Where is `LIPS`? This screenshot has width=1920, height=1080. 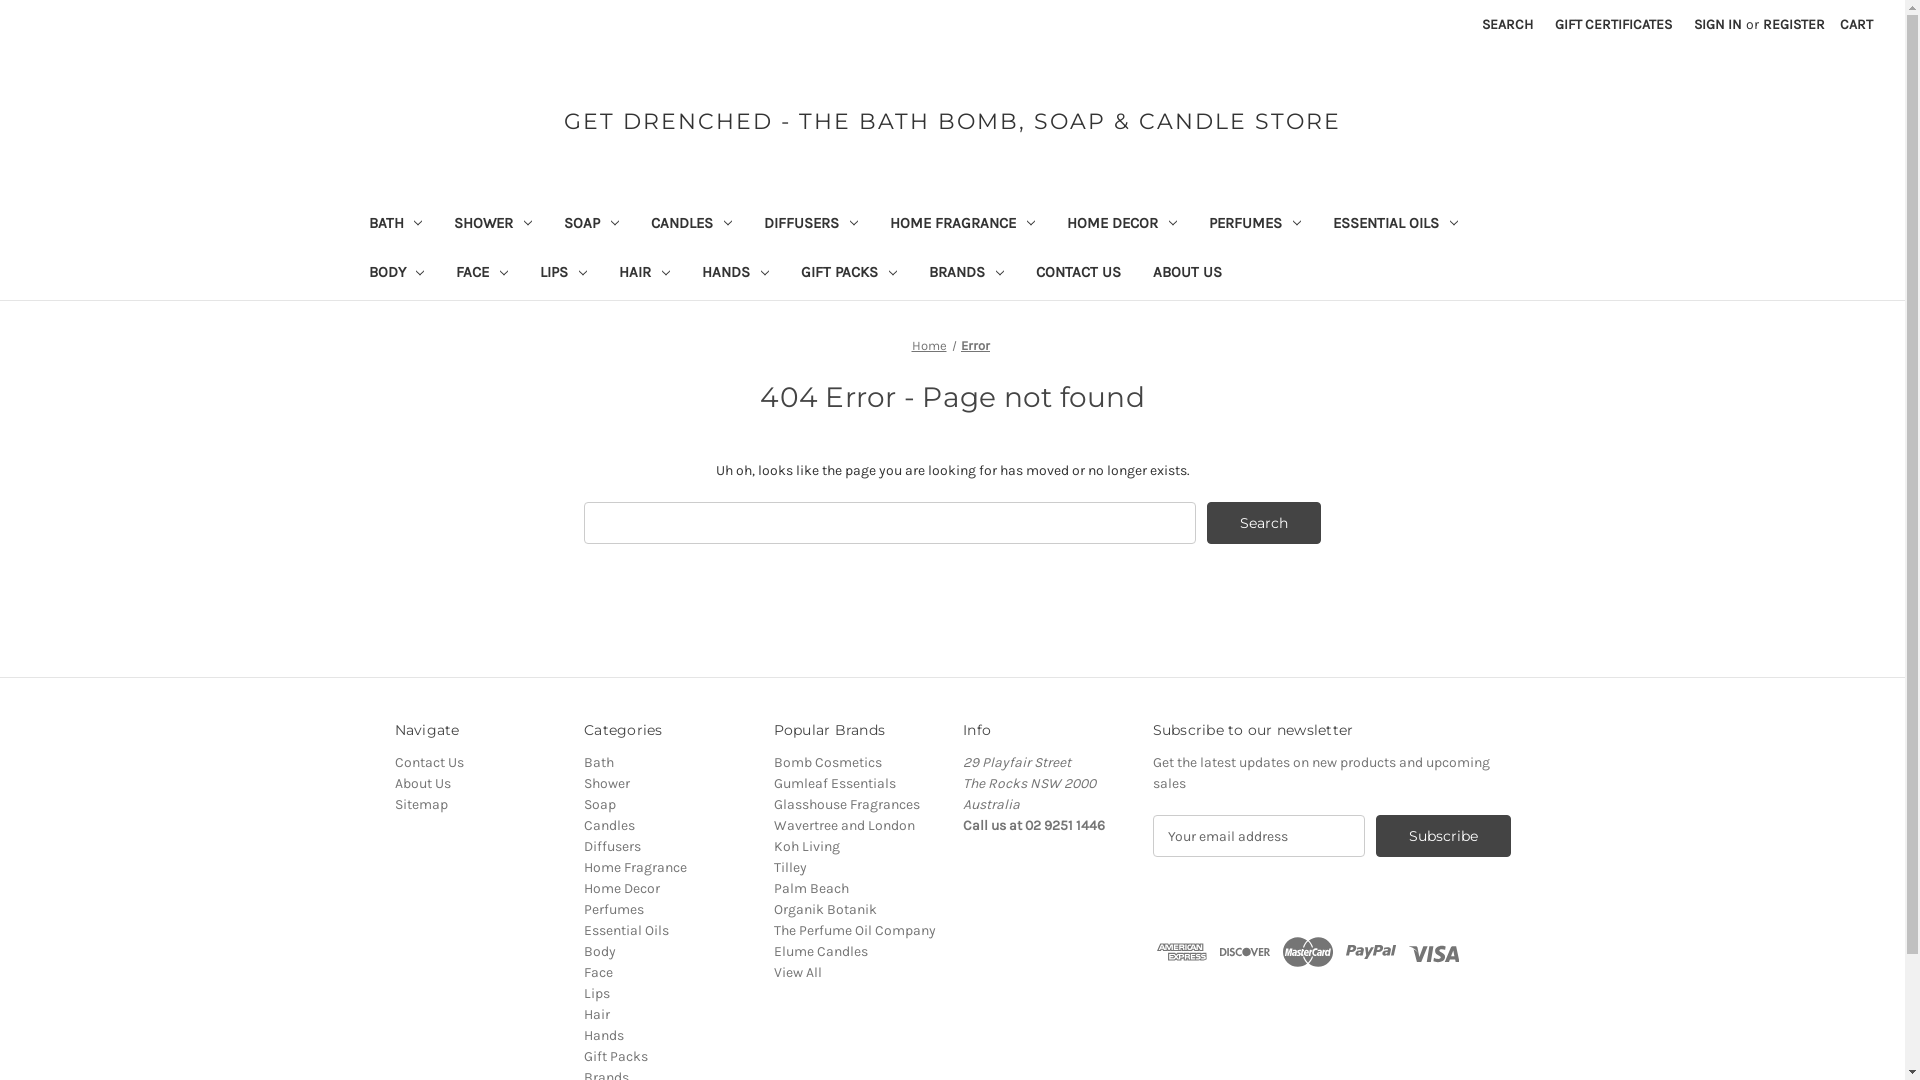 LIPS is located at coordinates (564, 274).